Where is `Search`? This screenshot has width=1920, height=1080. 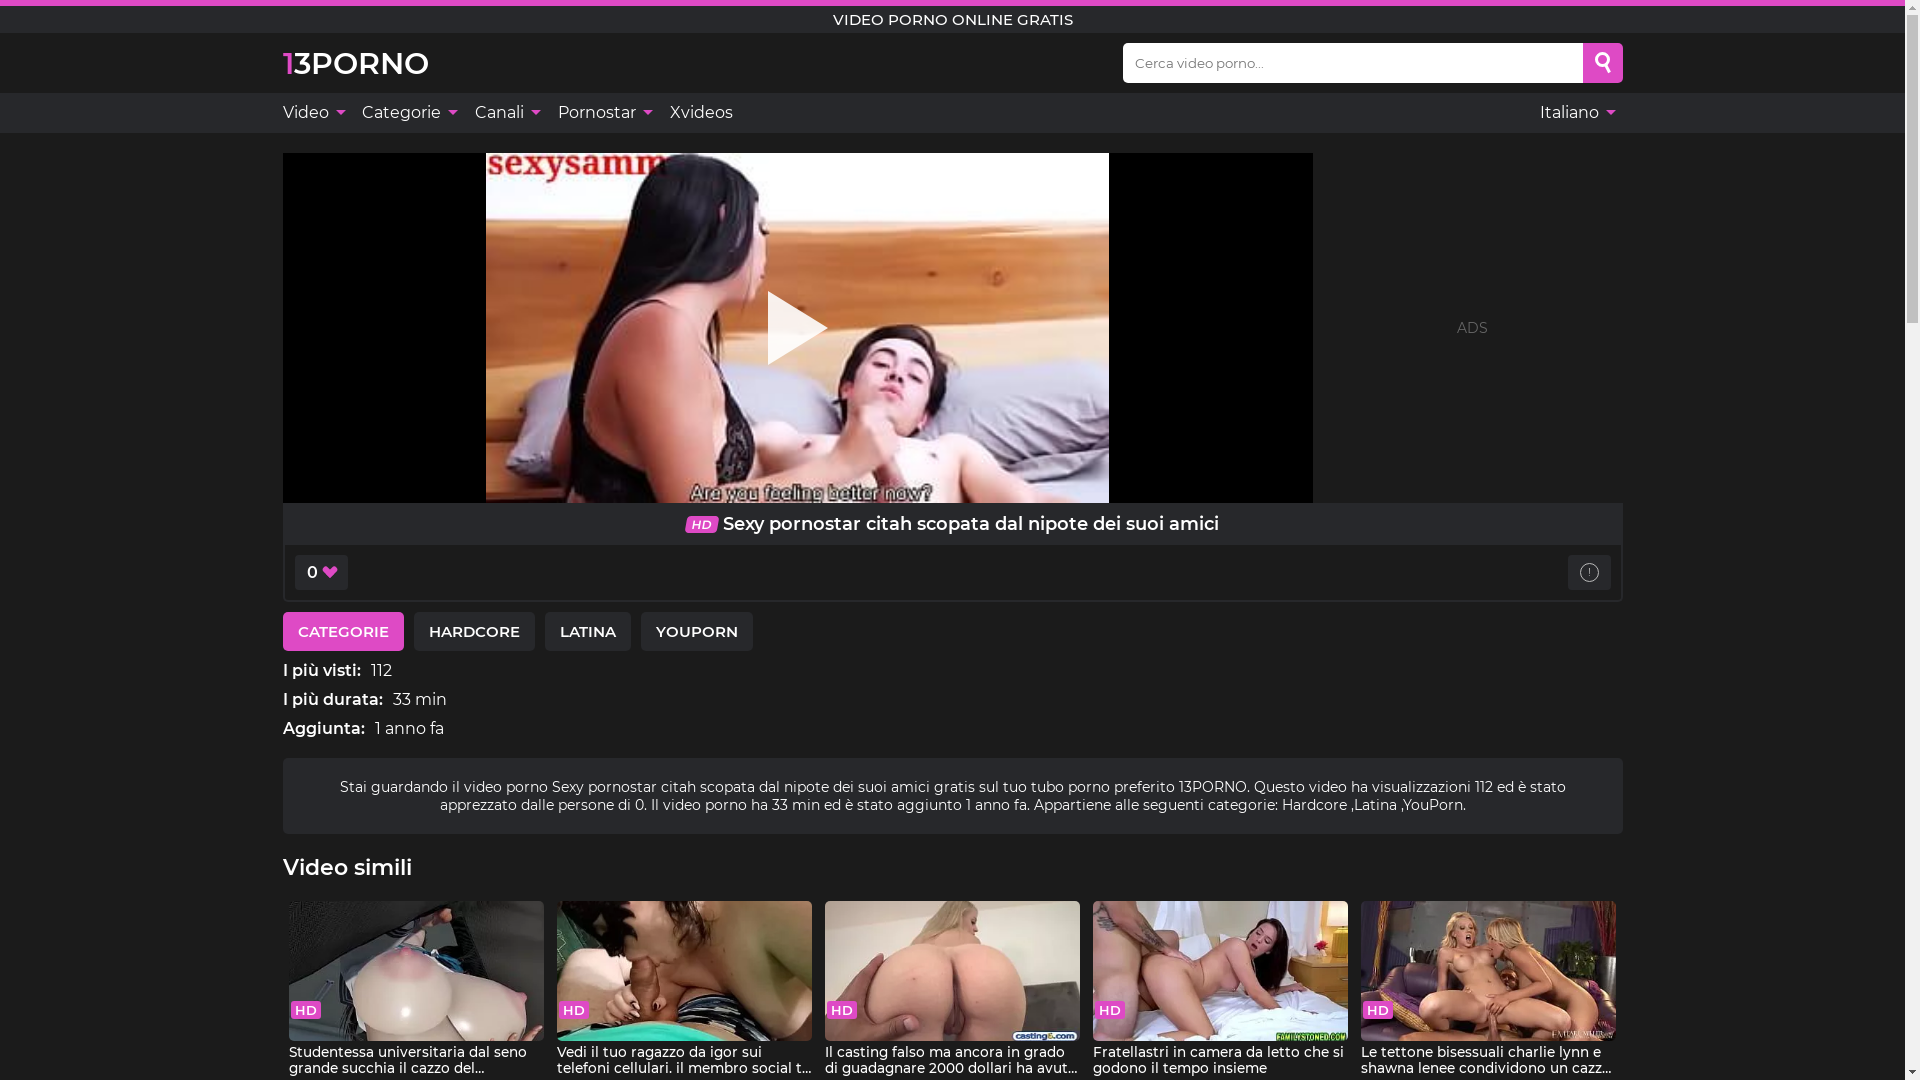
Search is located at coordinates (1603, 63).